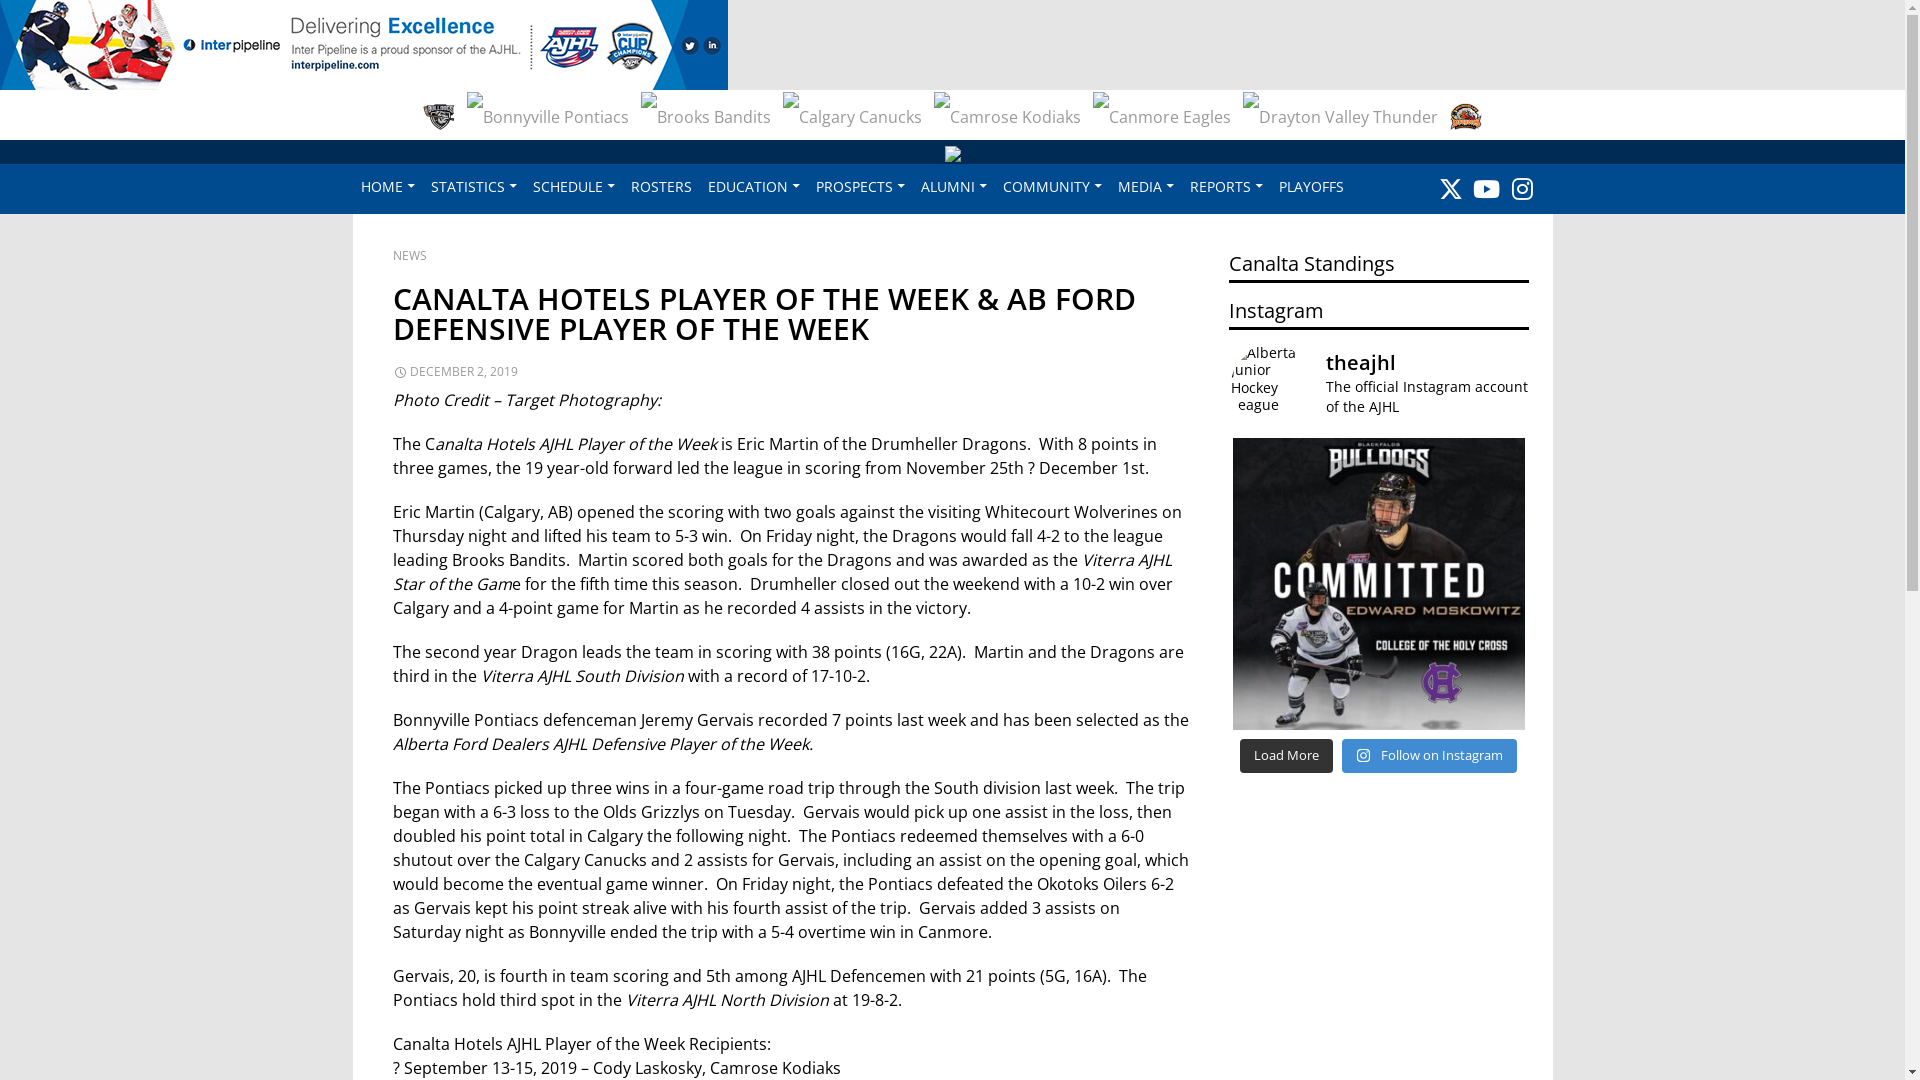 The width and height of the screenshot is (1920, 1080). What do you see at coordinates (439, 117) in the screenshot?
I see `Blackfalds Bulldogs` at bounding box center [439, 117].